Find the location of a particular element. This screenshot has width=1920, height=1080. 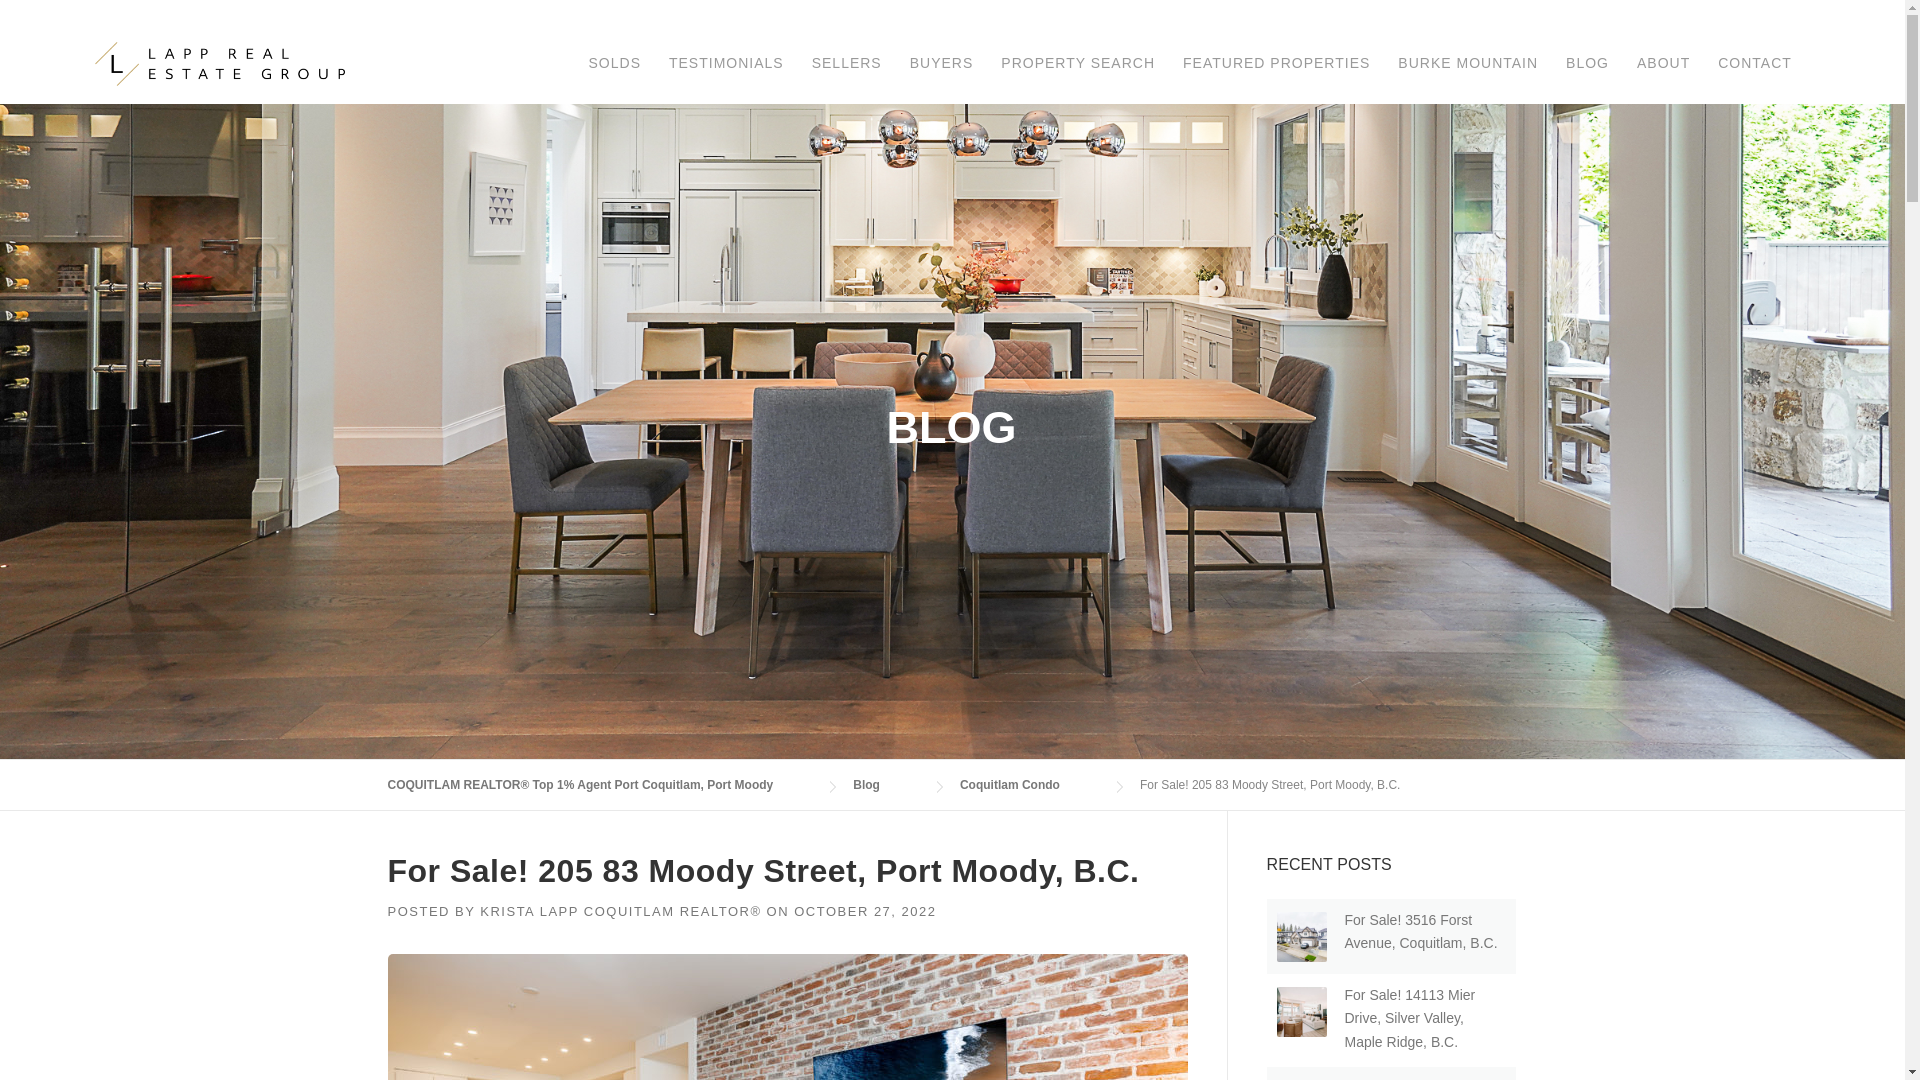

PROPERTY SEARCH is located at coordinates (1078, 63).